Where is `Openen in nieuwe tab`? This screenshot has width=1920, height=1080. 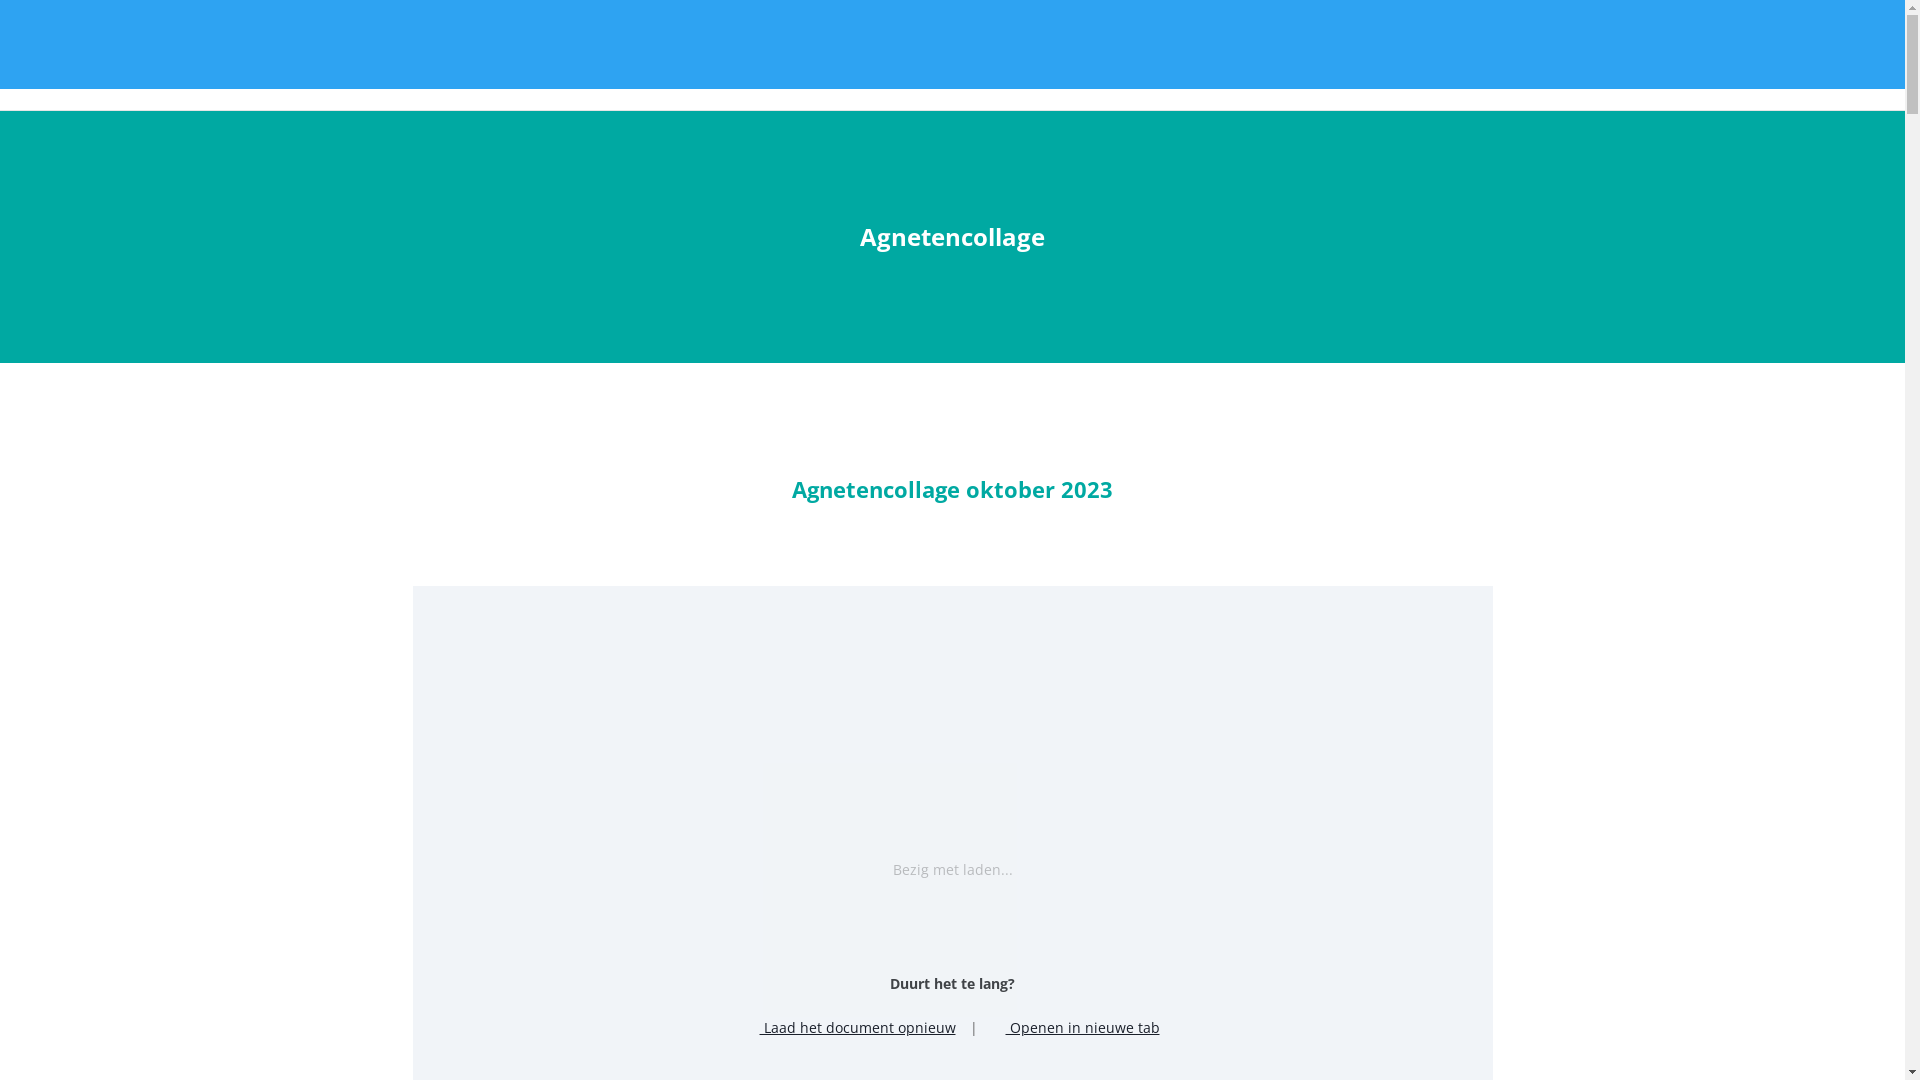 Openen in nieuwe tab is located at coordinates (1076, 1028).